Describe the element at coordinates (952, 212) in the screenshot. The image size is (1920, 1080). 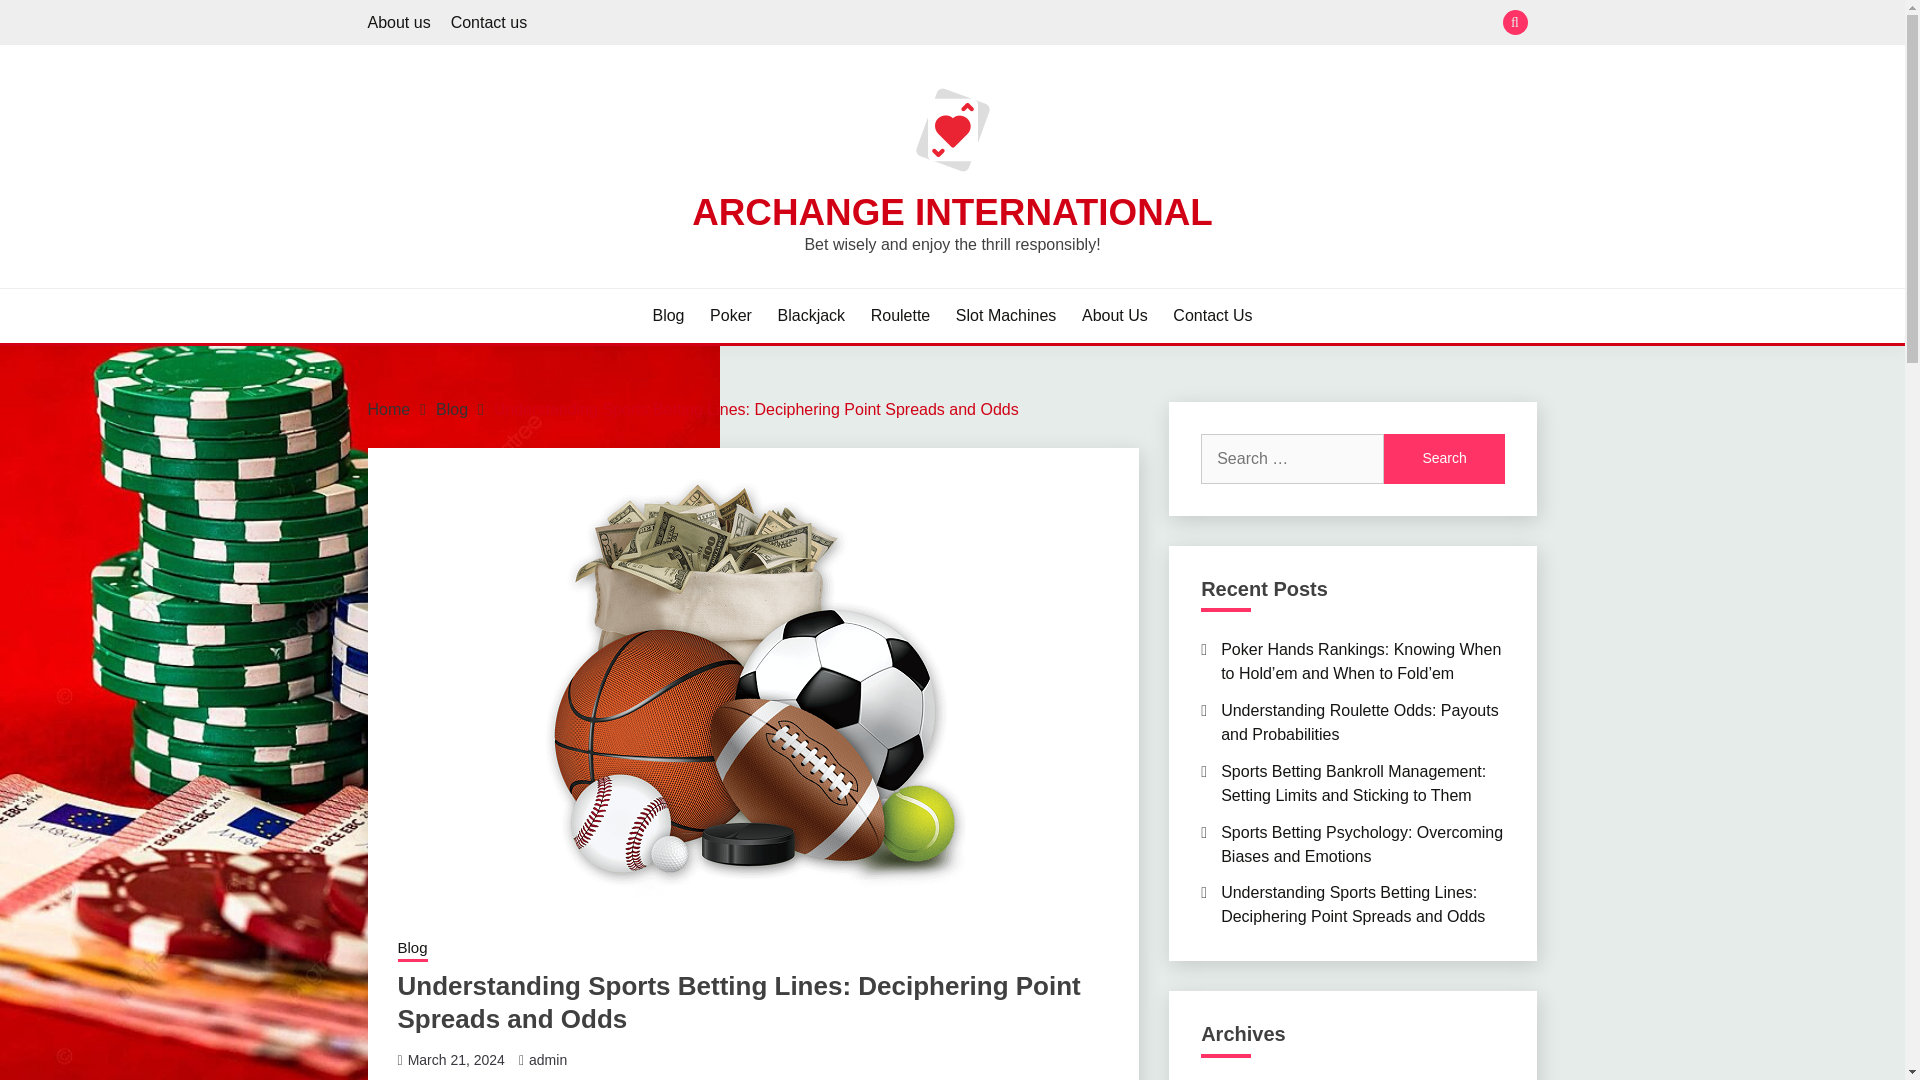
I see `ARCHANGE INTERNATIONAL` at that location.